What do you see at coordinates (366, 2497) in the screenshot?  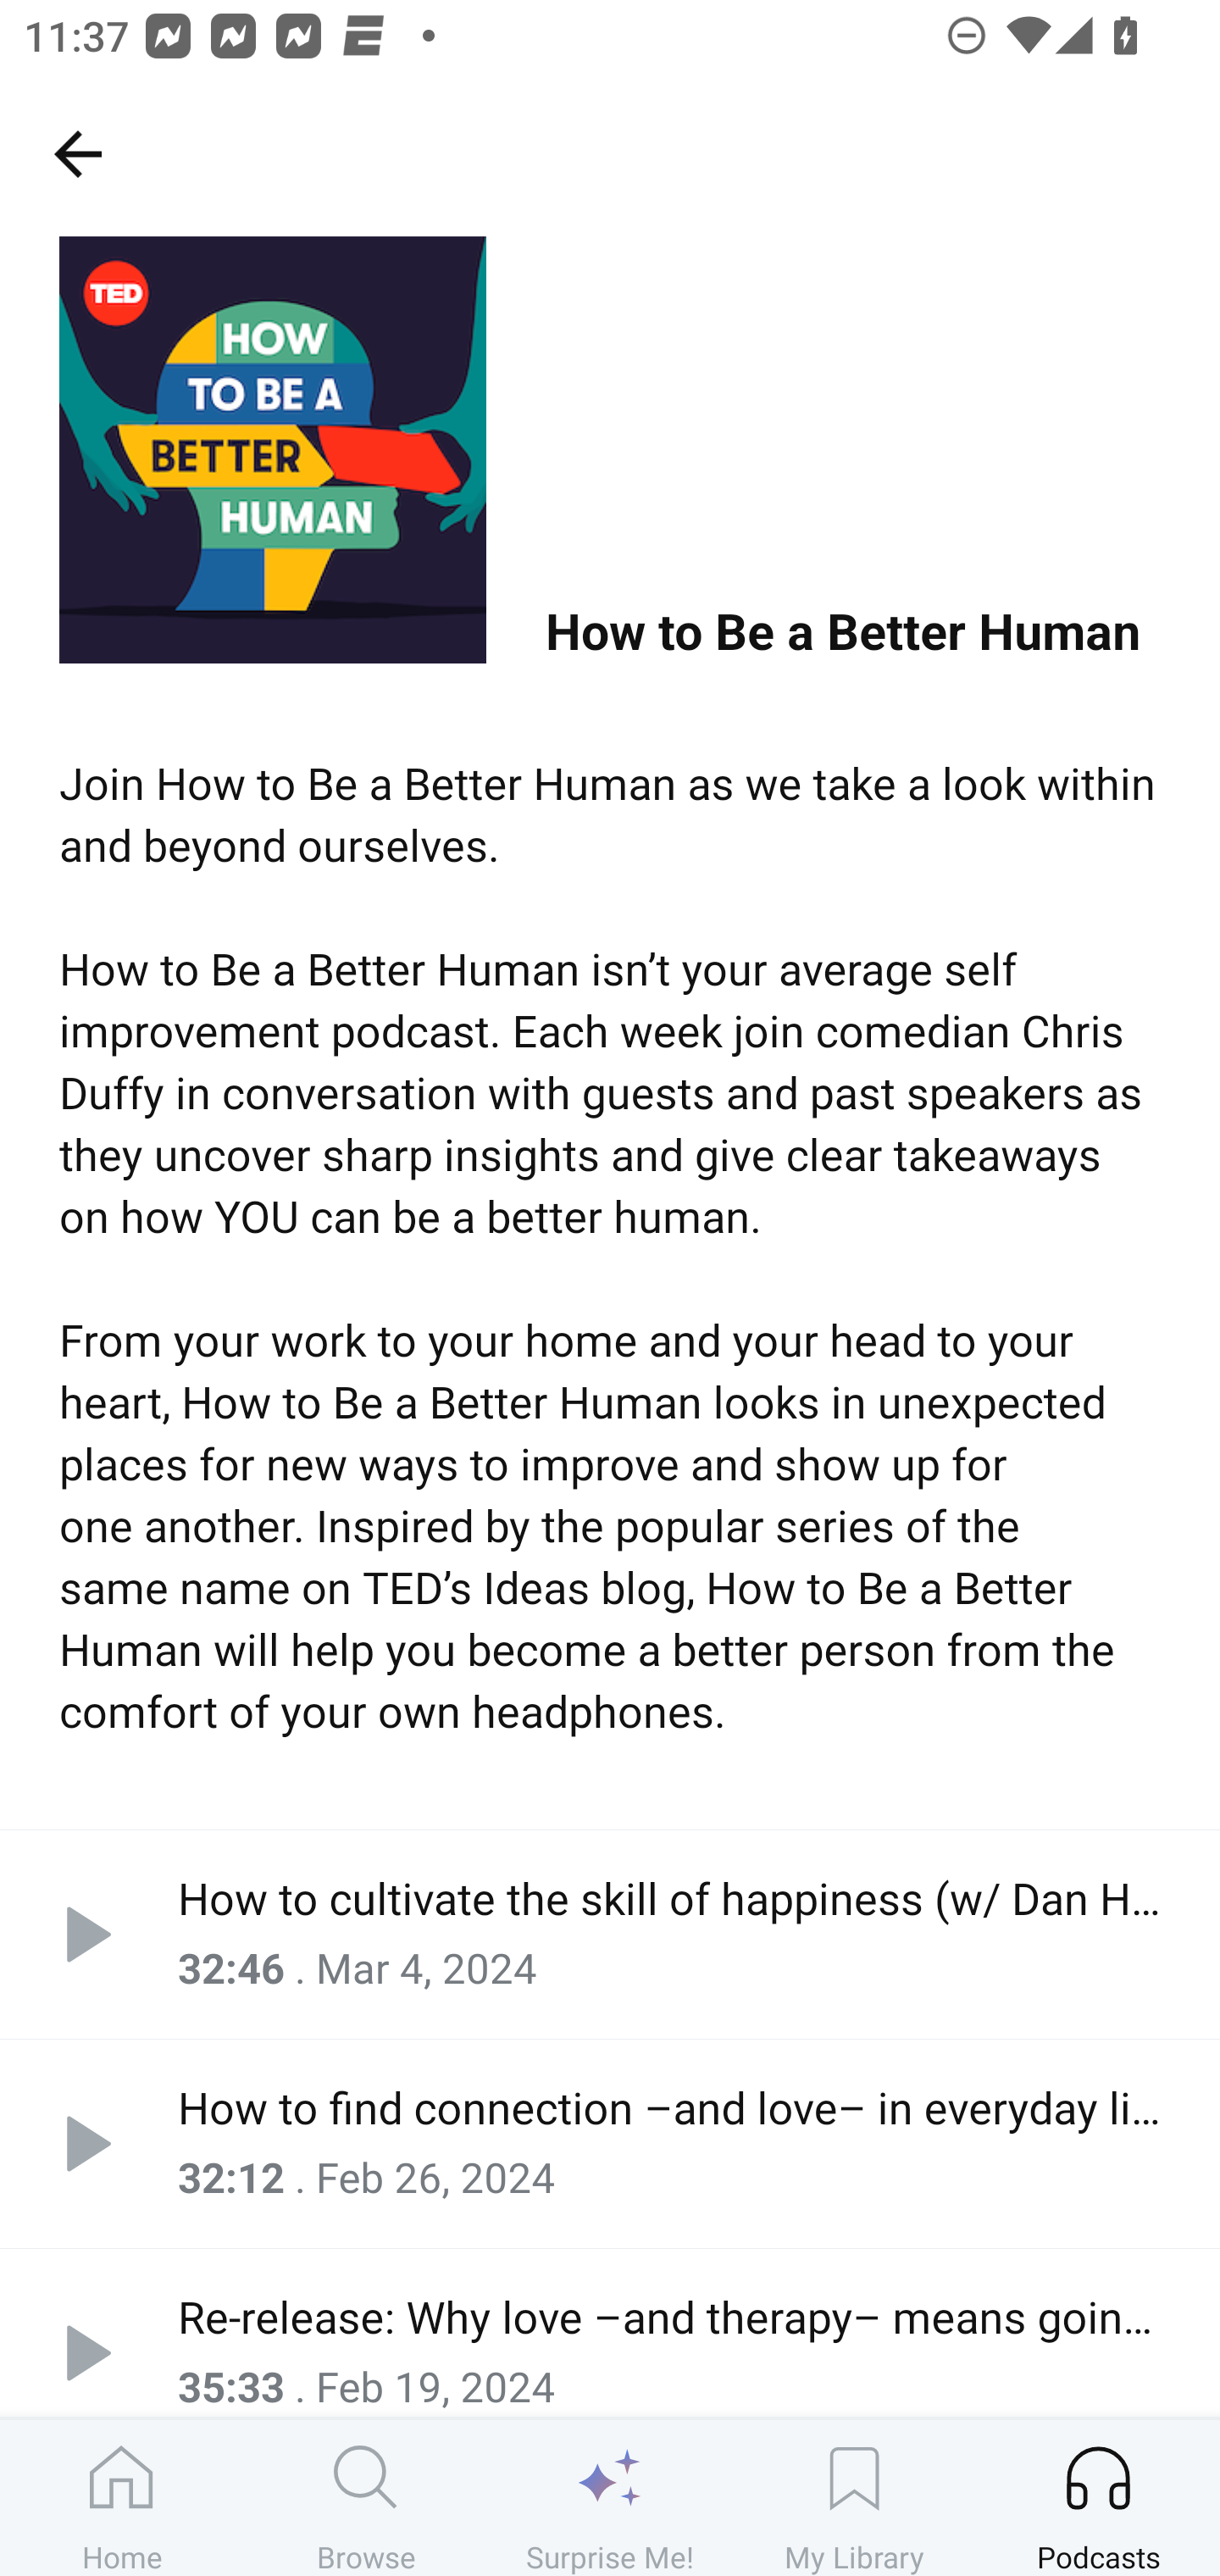 I see `Browse` at bounding box center [366, 2497].